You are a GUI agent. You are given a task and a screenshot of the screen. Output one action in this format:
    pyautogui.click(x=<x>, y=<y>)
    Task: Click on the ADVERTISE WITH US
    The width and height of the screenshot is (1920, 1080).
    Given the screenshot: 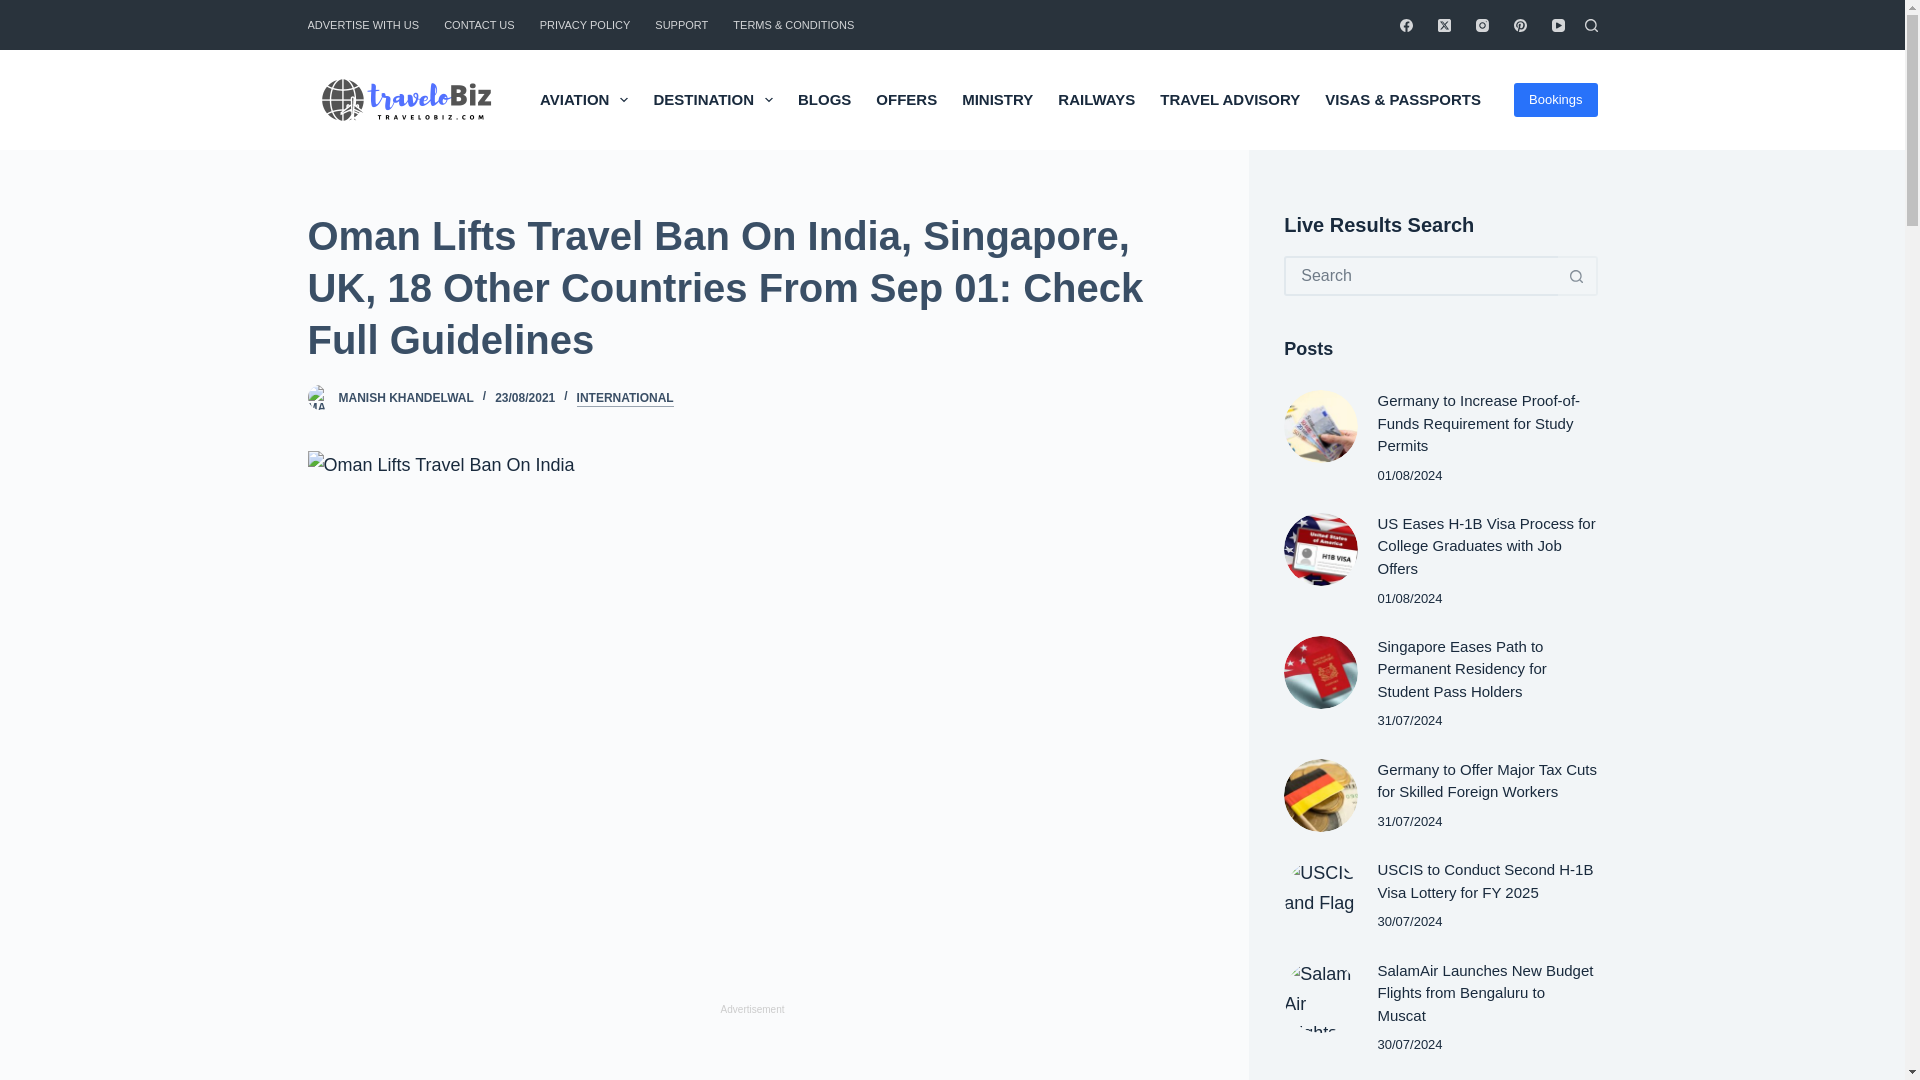 What is the action you would take?
    pyautogui.click(x=370, y=24)
    